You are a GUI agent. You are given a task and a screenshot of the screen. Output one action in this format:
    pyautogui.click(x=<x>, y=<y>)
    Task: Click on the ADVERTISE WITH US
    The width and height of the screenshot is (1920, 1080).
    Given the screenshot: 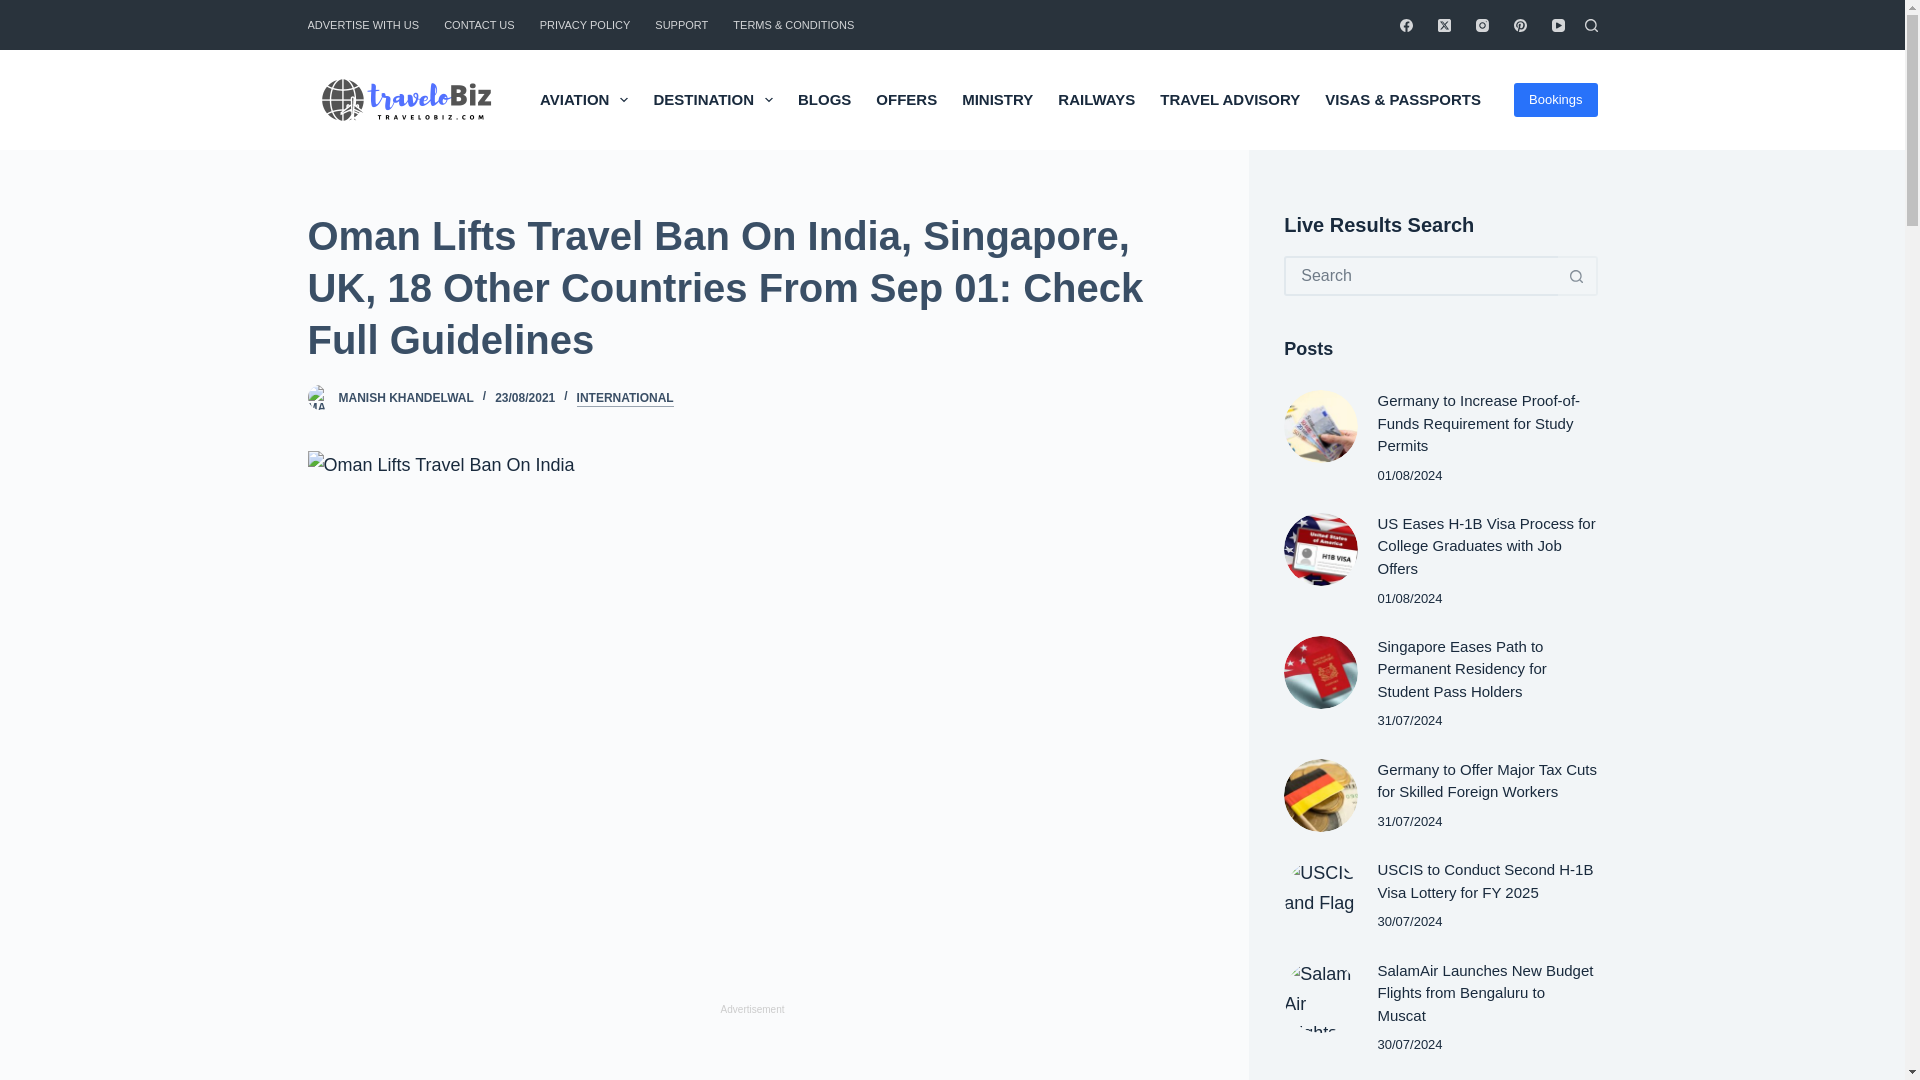 What is the action you would take?
    pyautogui.click(x=370, y=24)
    